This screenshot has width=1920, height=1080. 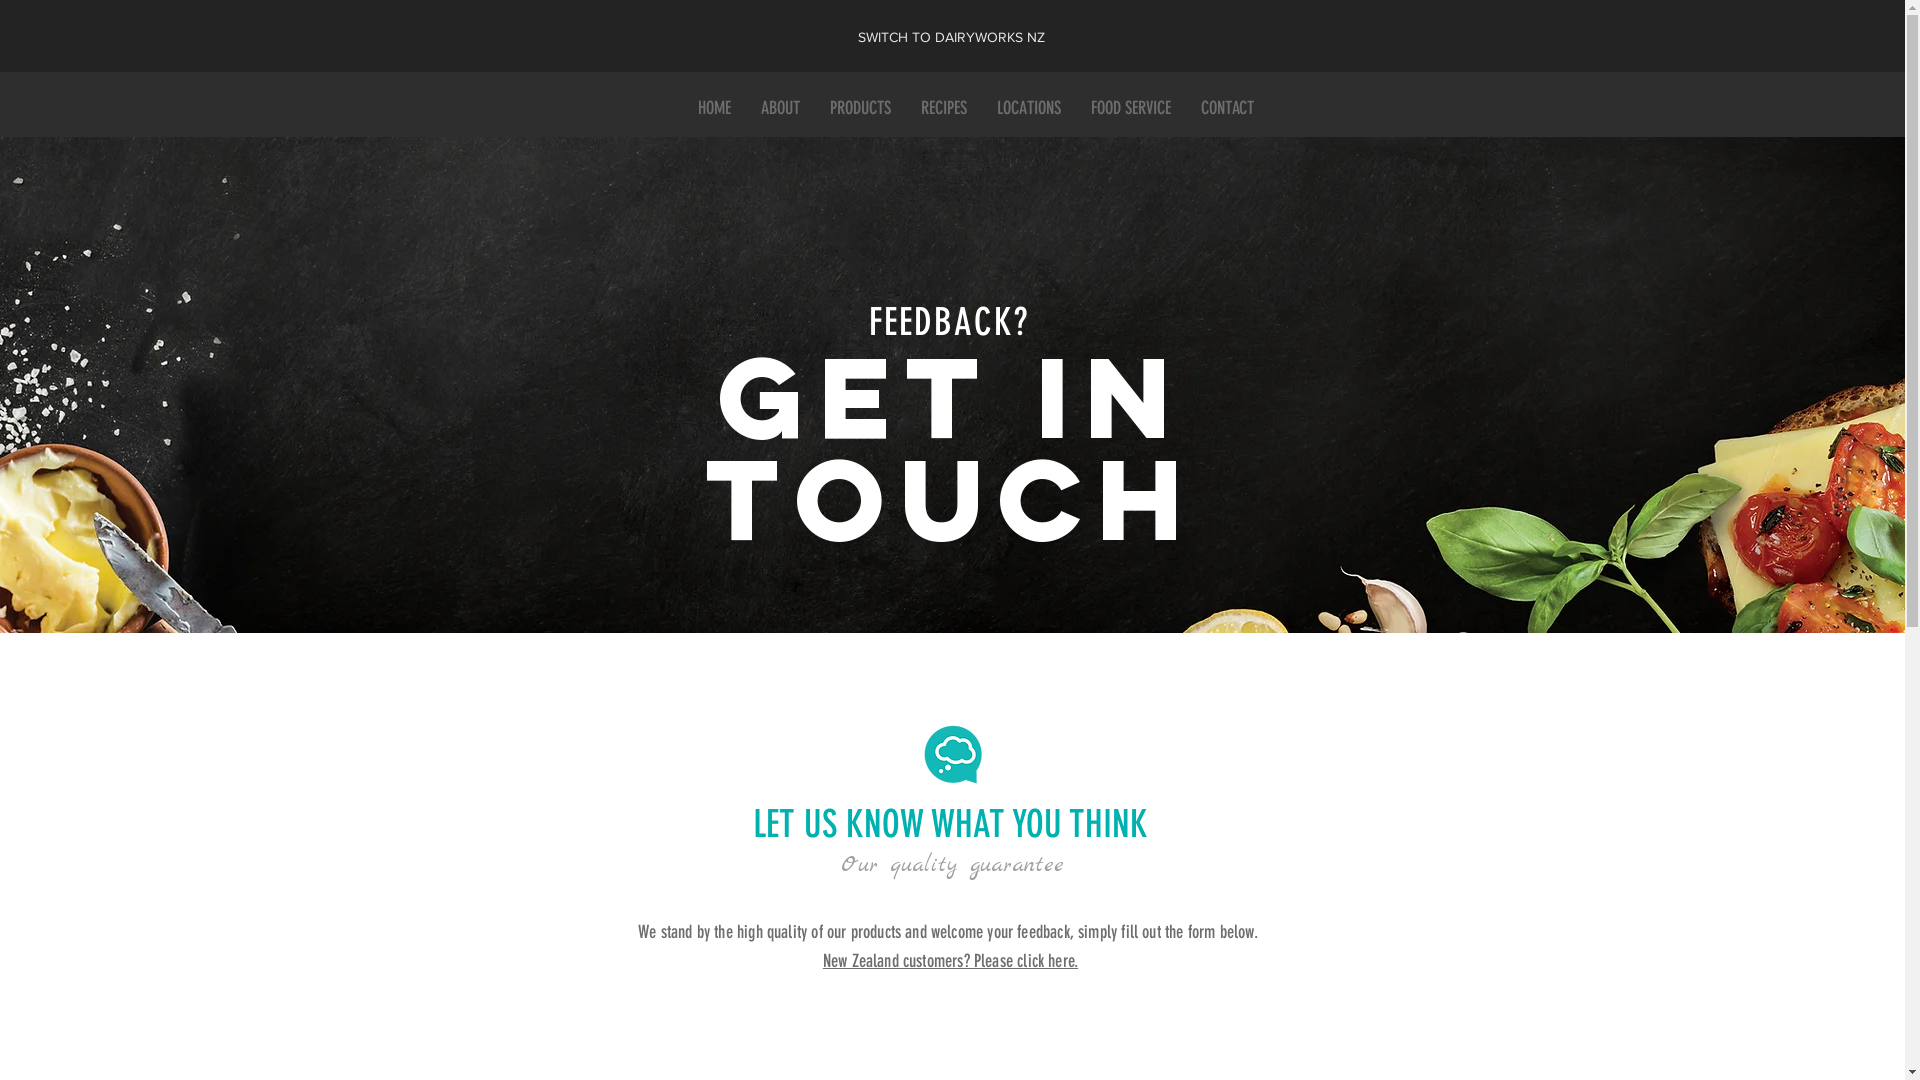 What do you see at coordinates (952, 38) in the screenshot?
I see `SWITCH TO DAIRYWORKS NZ` at bounding box center [952, 38].